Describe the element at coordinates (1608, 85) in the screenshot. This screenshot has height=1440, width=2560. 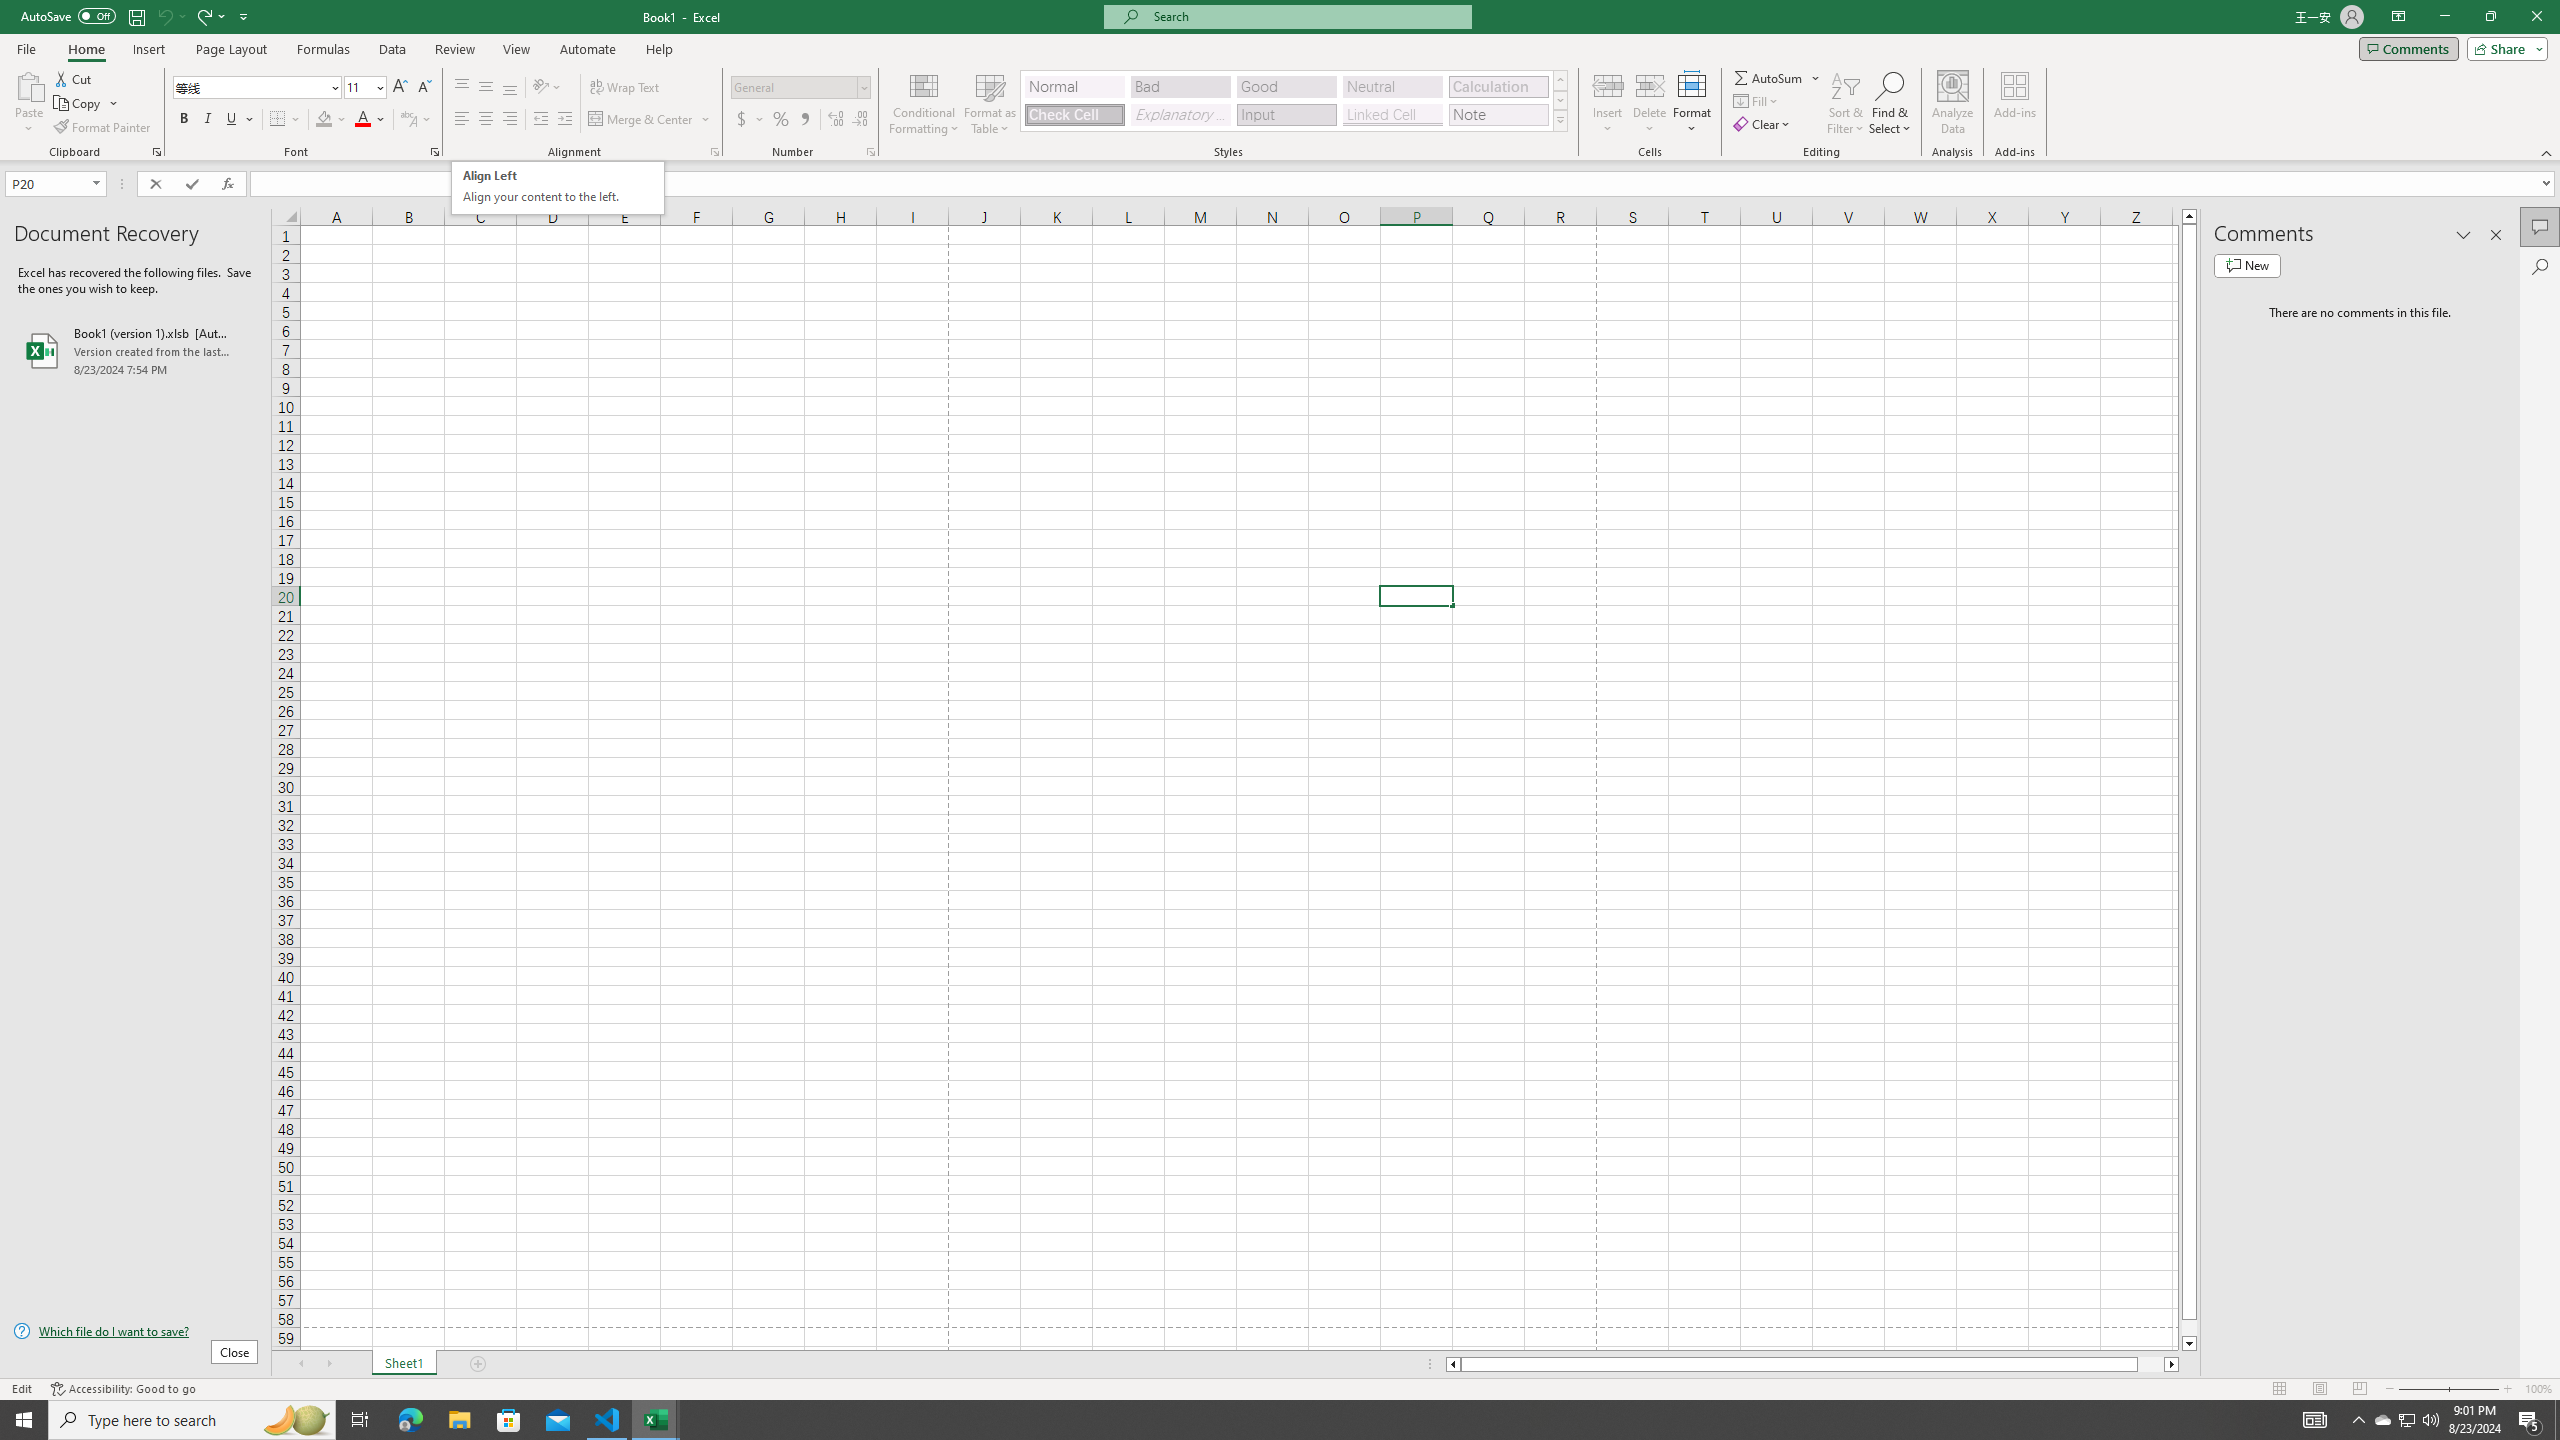
I see `Insert Cells` at that location.